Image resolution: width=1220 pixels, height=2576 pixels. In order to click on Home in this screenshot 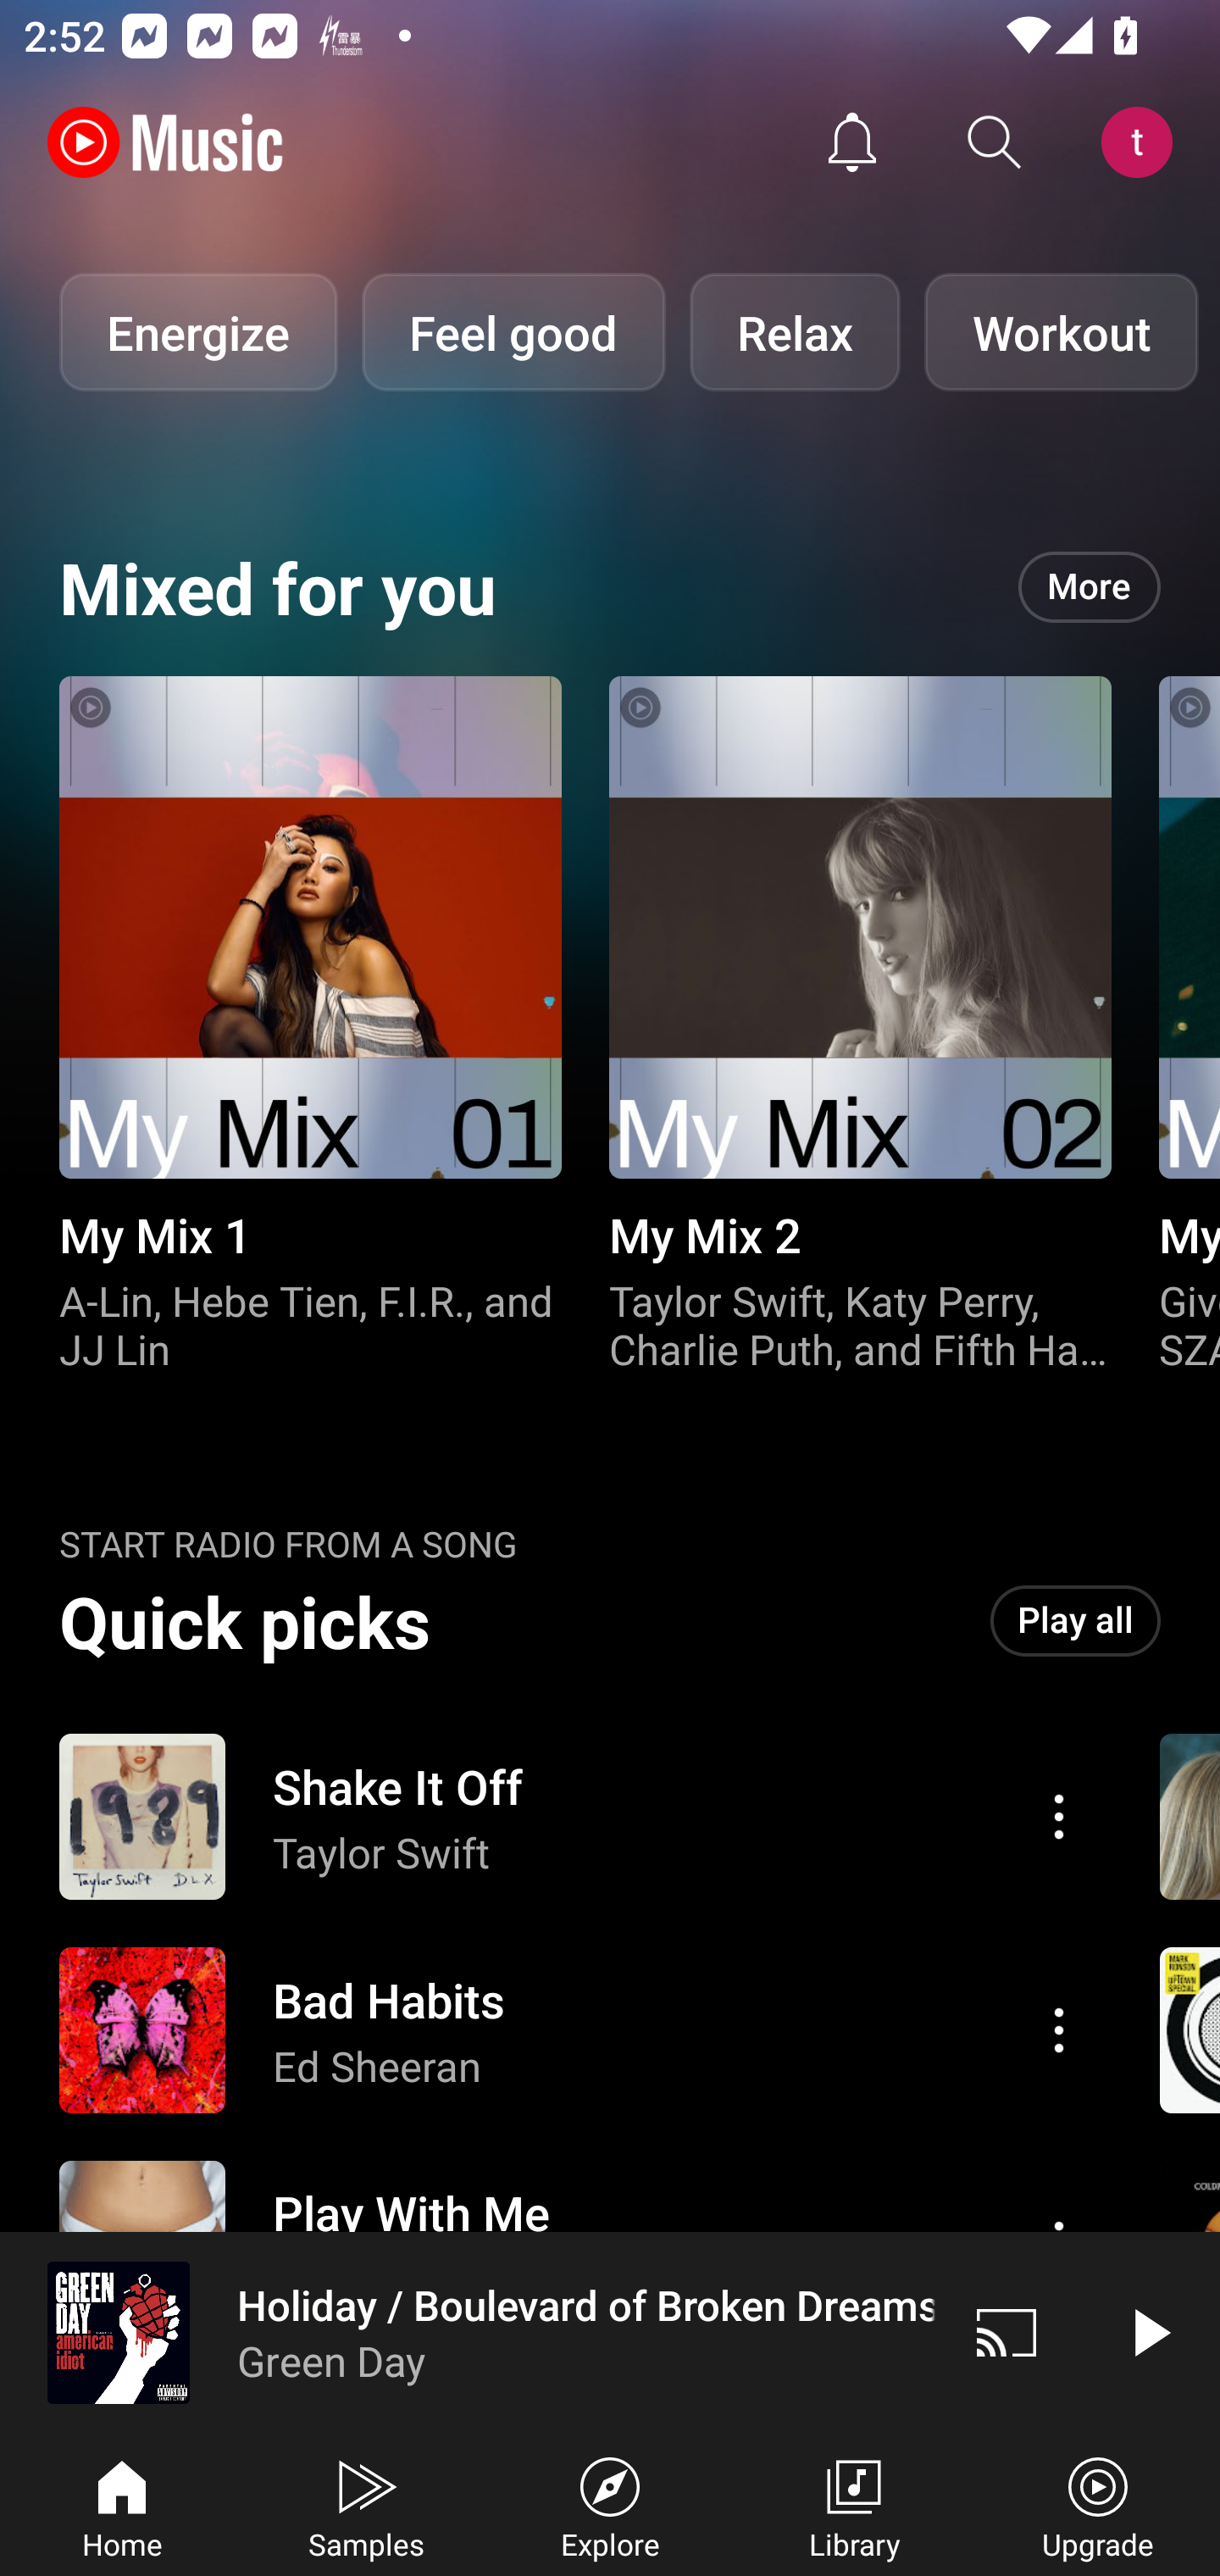, I will do `click(122, 2505)`.